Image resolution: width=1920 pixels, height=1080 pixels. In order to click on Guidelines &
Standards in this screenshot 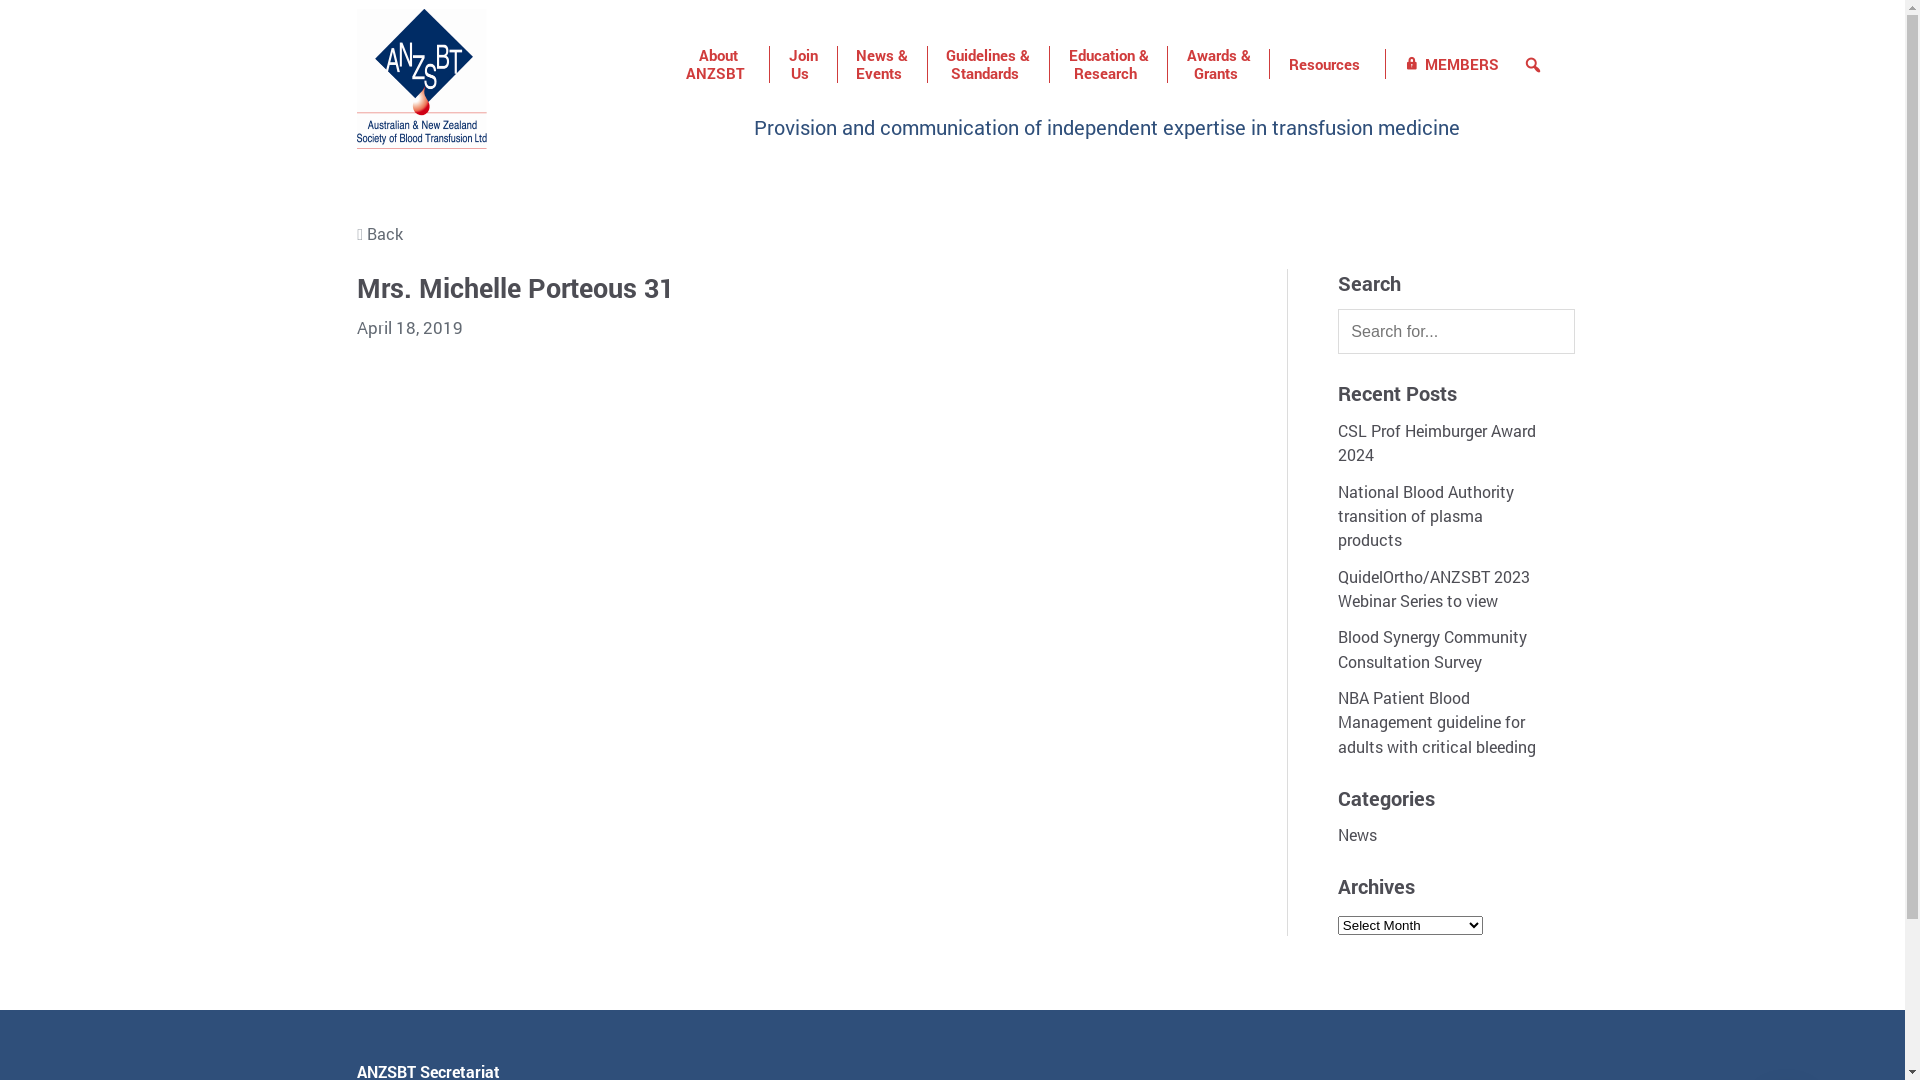, I will do `click(988, 65)`.